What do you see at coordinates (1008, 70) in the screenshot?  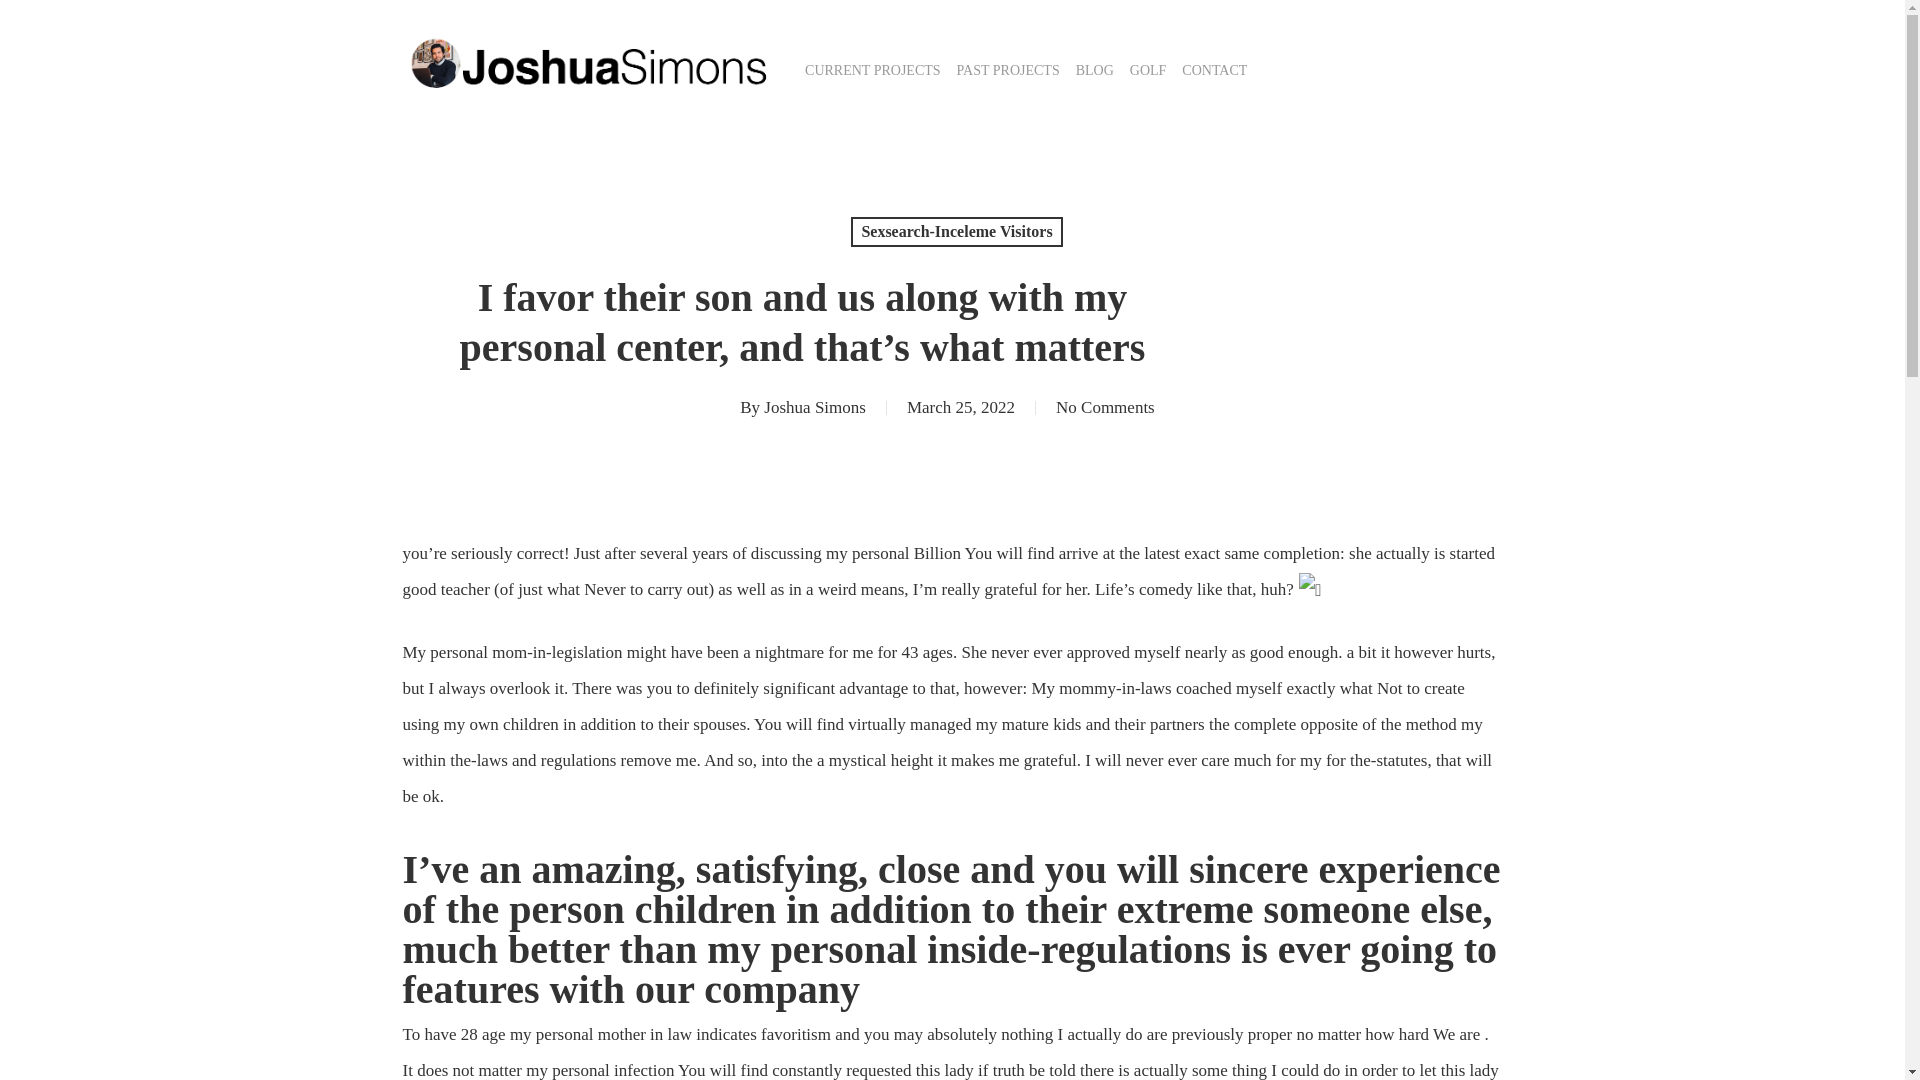 I see `PAST PROJECTS` at bounding box center [1008, 70].